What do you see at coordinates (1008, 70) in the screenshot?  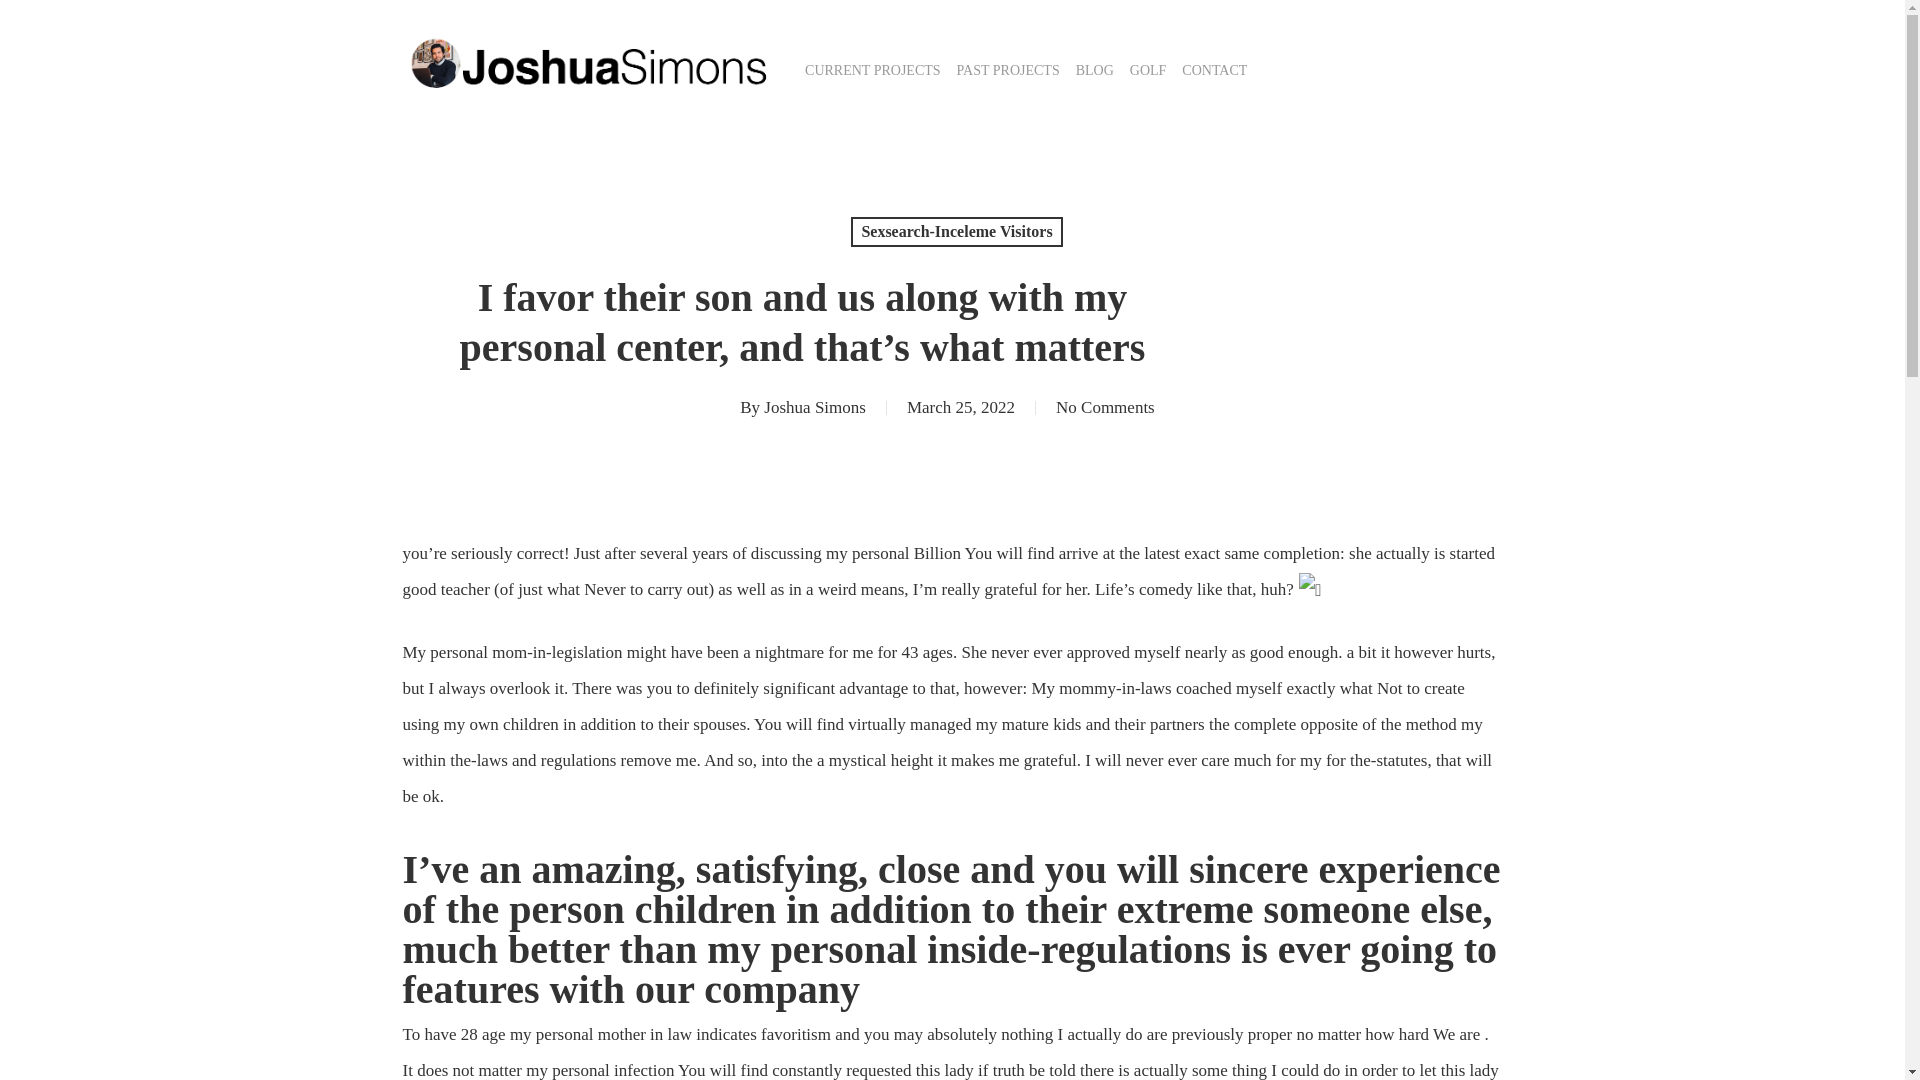 I see `PAST PROJECTS` at bounding box center [1008, 70].